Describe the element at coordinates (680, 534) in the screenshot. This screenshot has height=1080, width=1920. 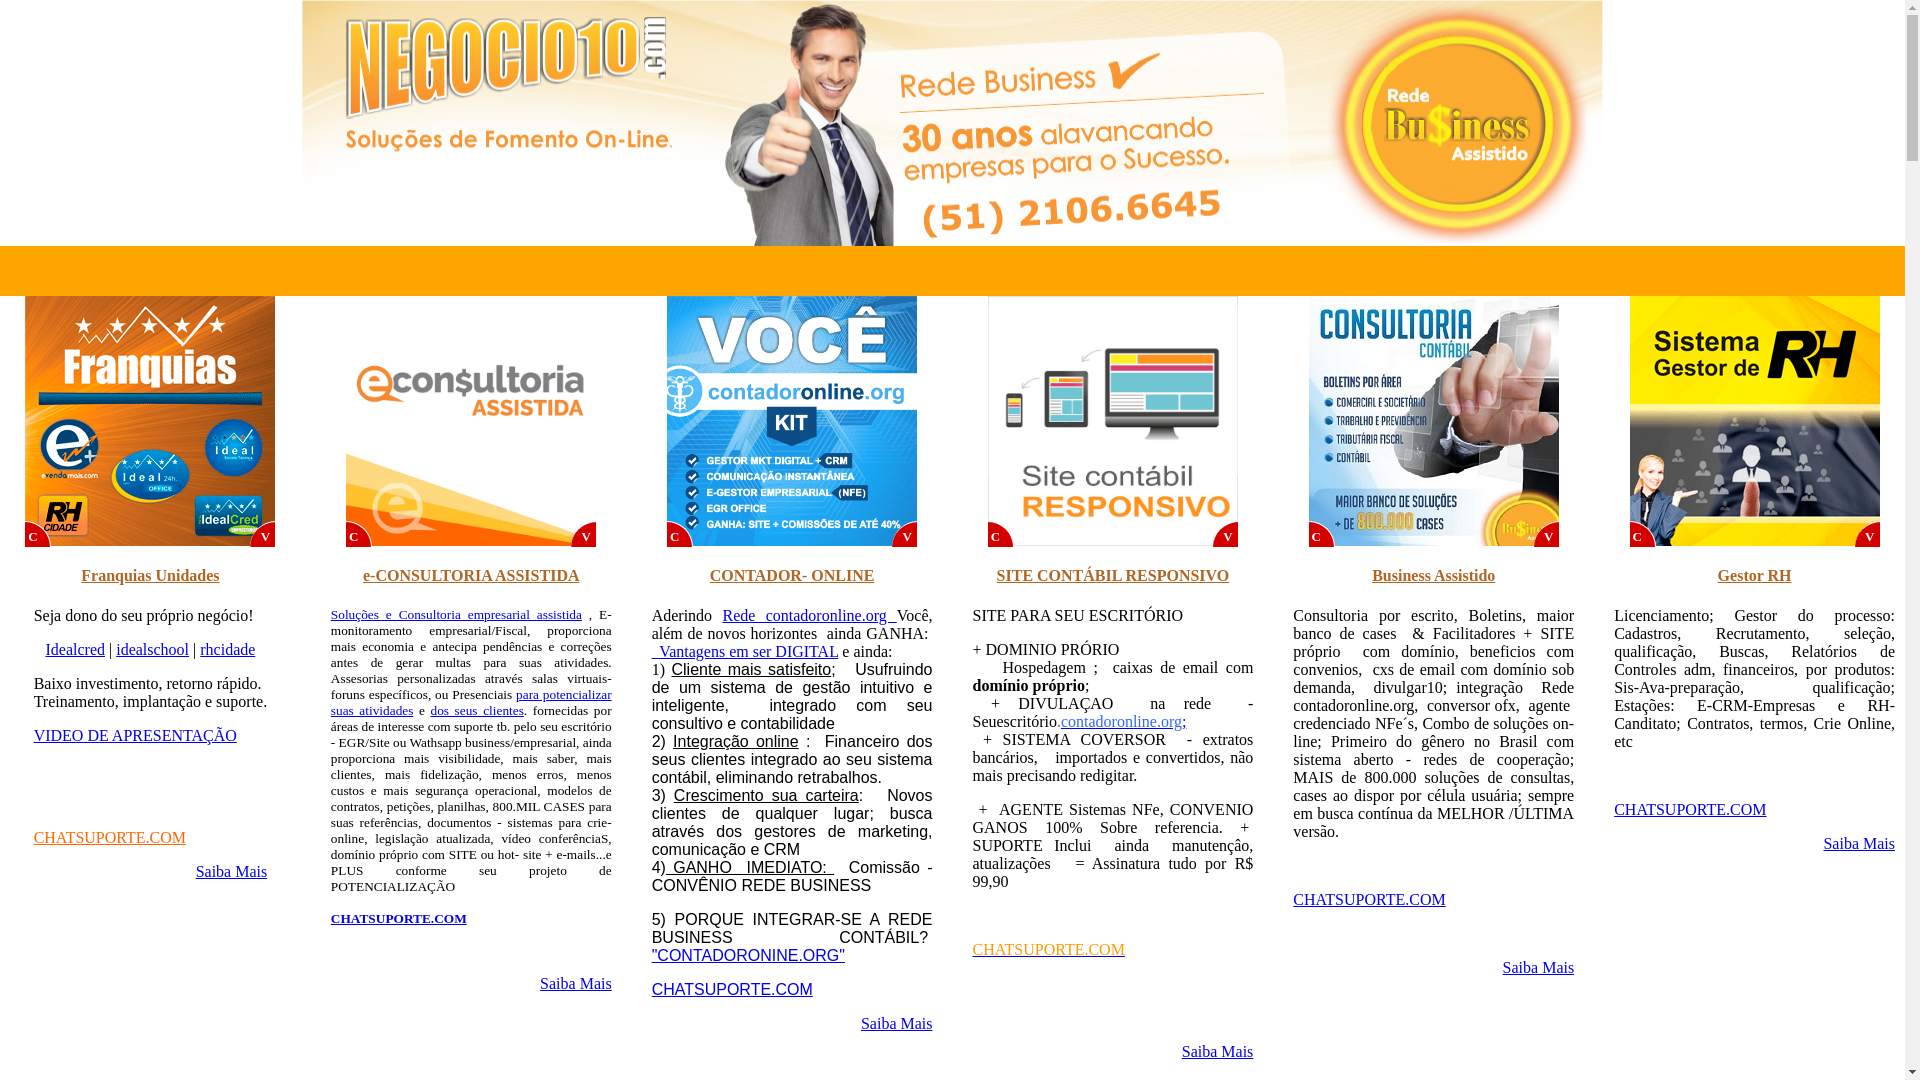
I see `C` at that location.